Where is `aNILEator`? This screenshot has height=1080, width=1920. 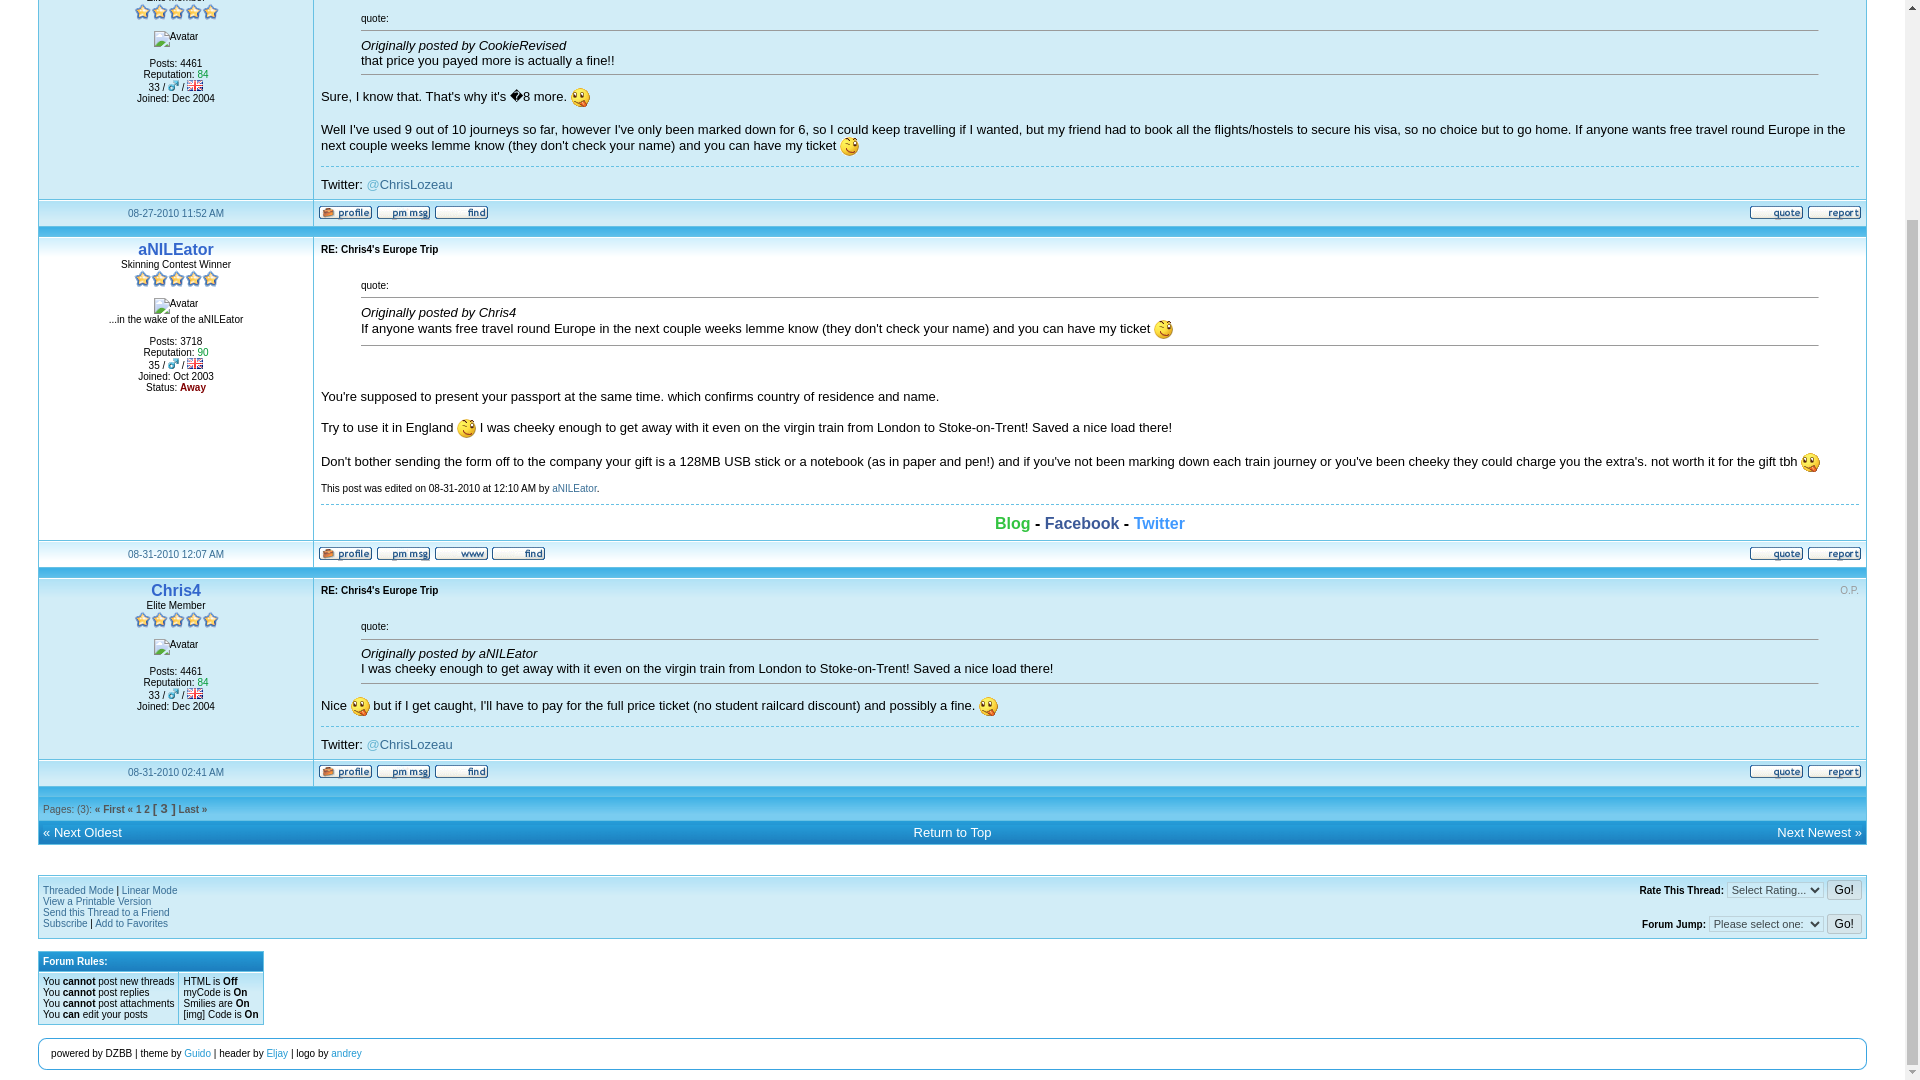
aNILEator is located at coordinates (176, 249).